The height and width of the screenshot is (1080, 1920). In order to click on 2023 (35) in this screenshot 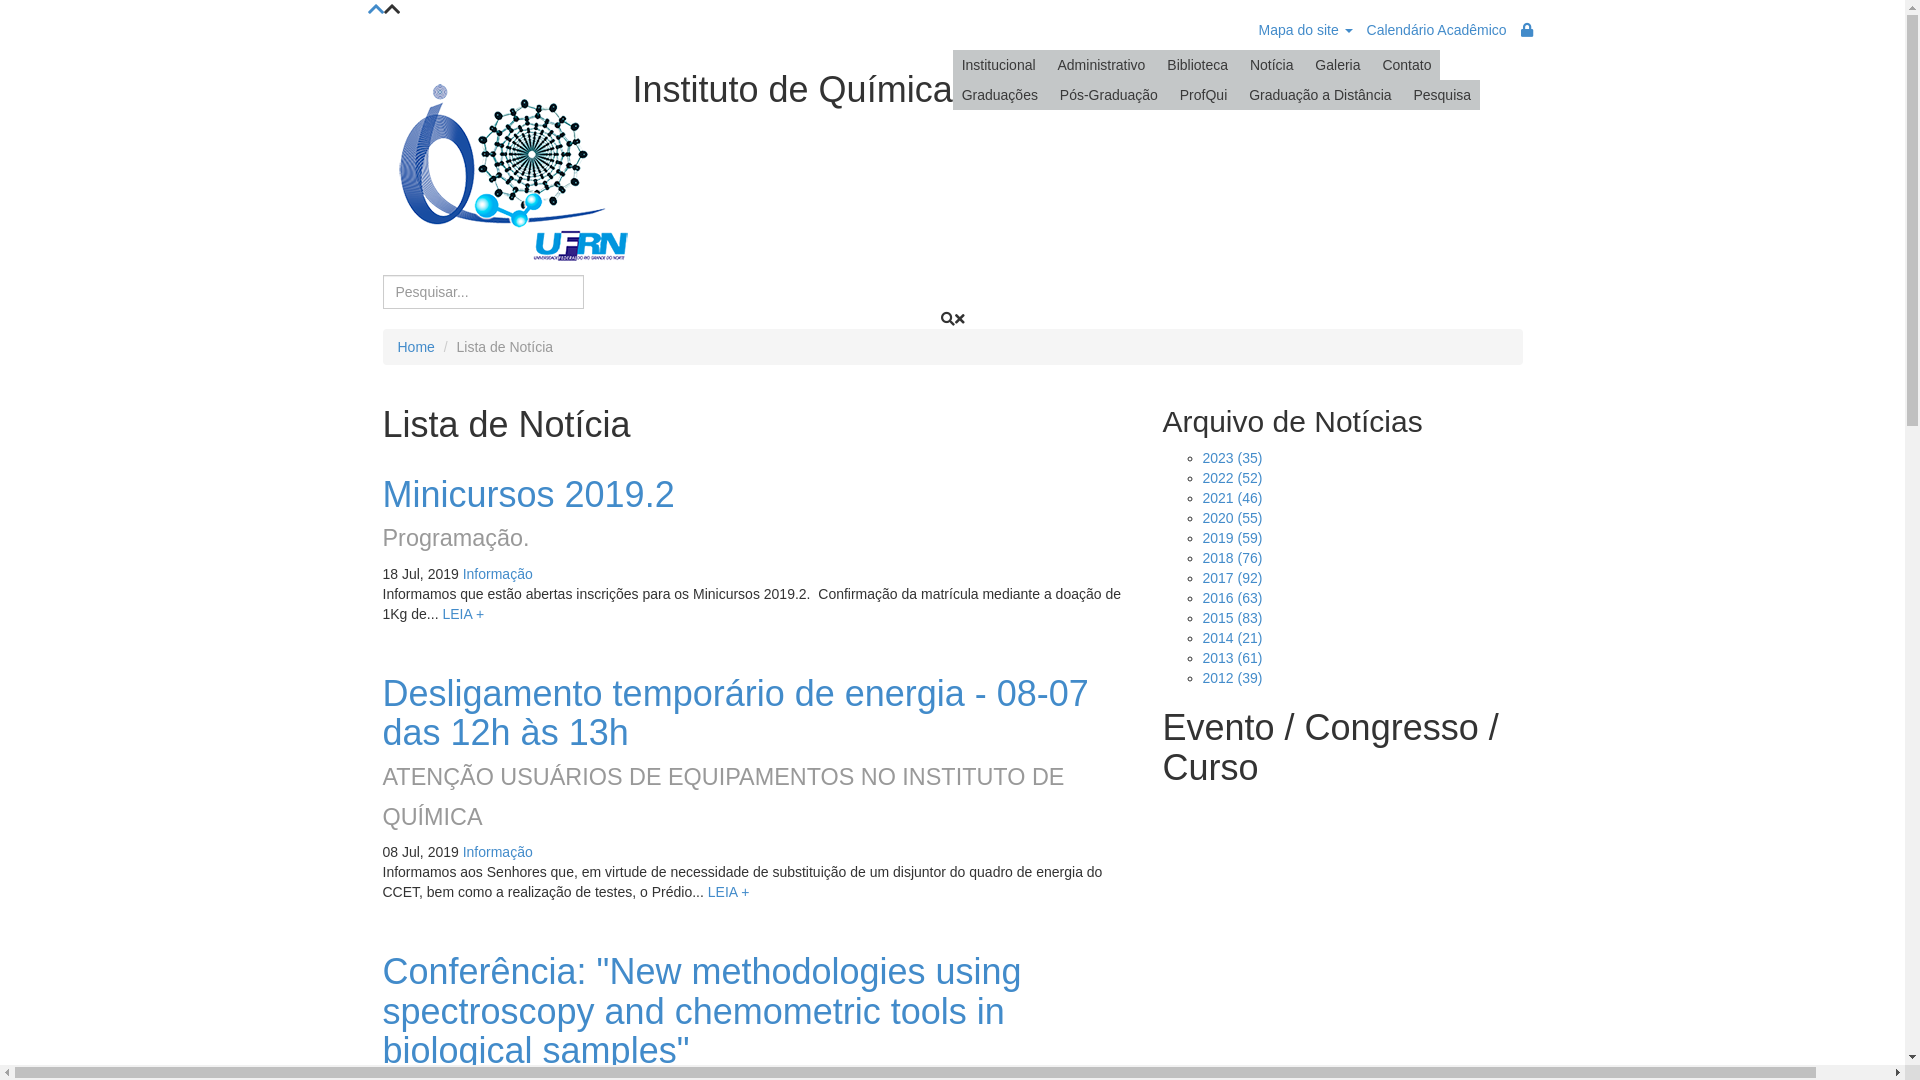, I will do `click(1232, 458)`.